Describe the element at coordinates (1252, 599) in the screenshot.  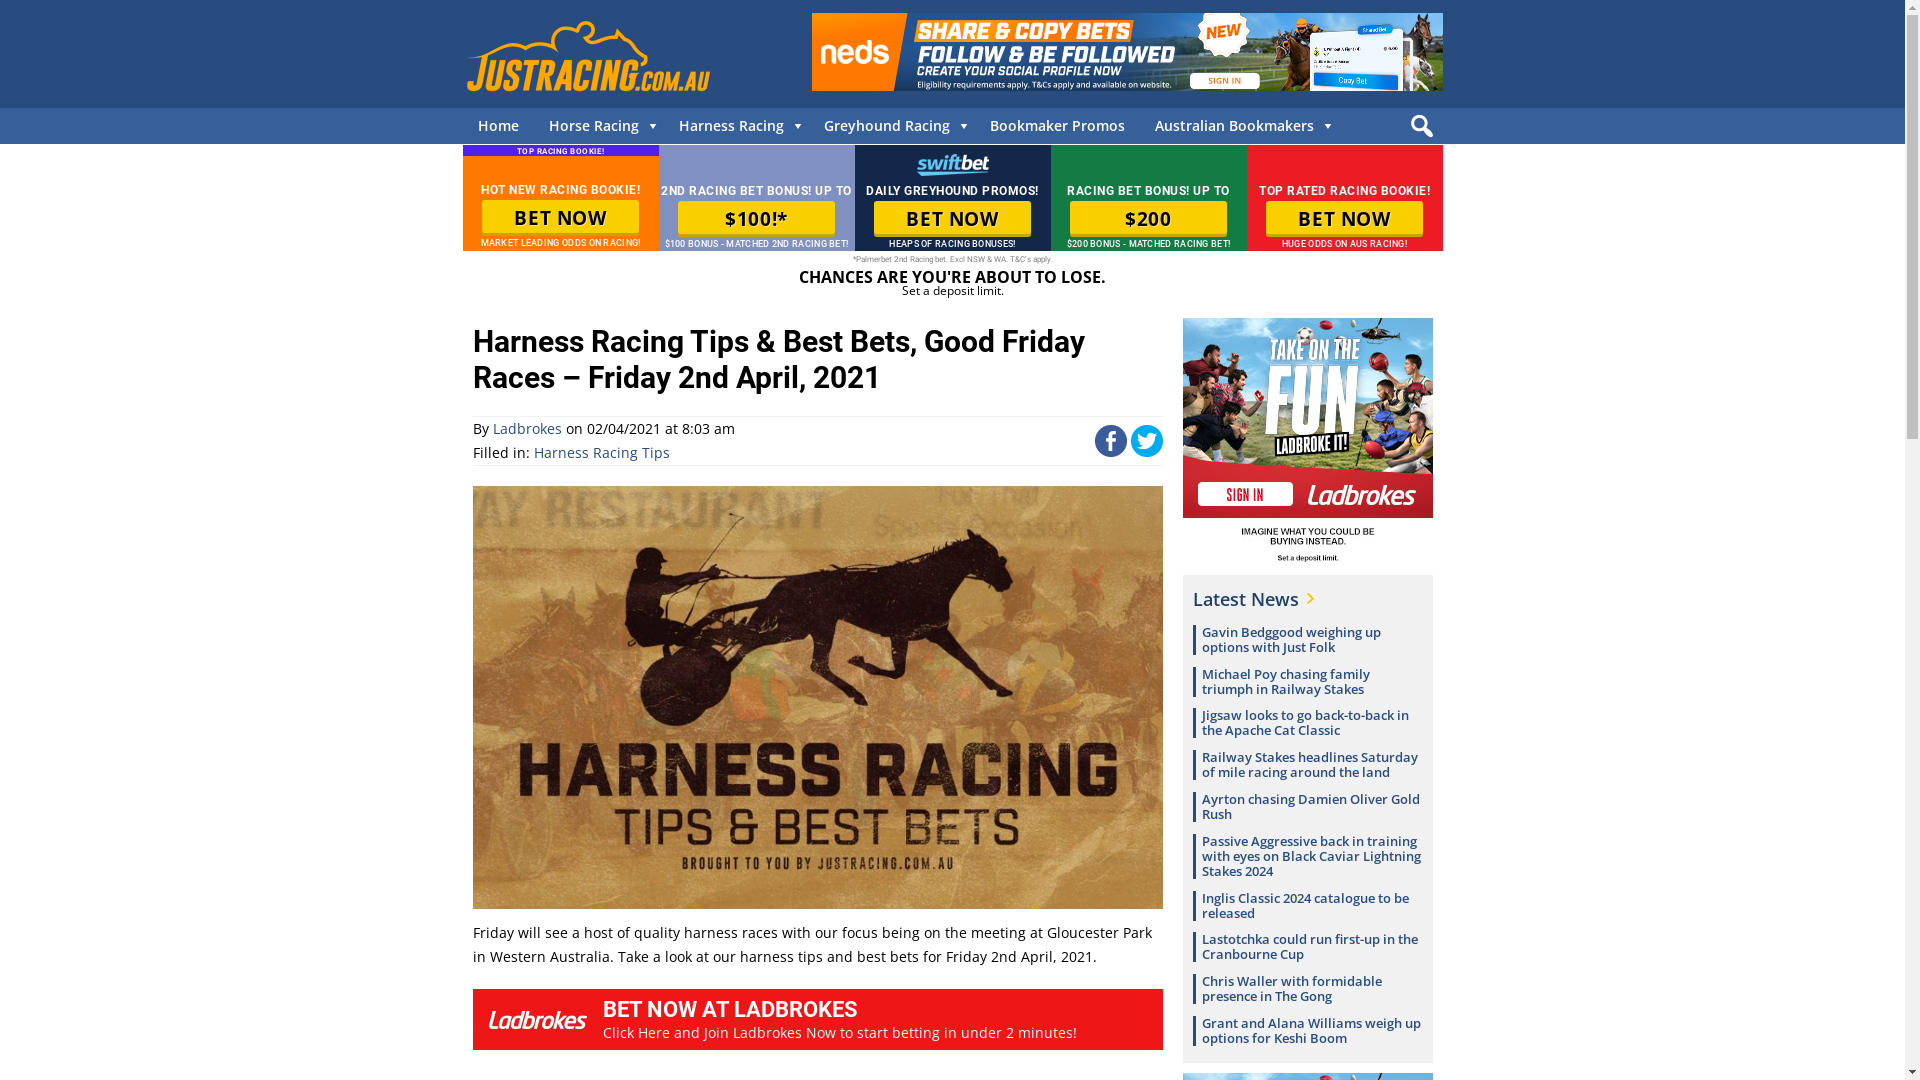
I see `Latest News` at that location.